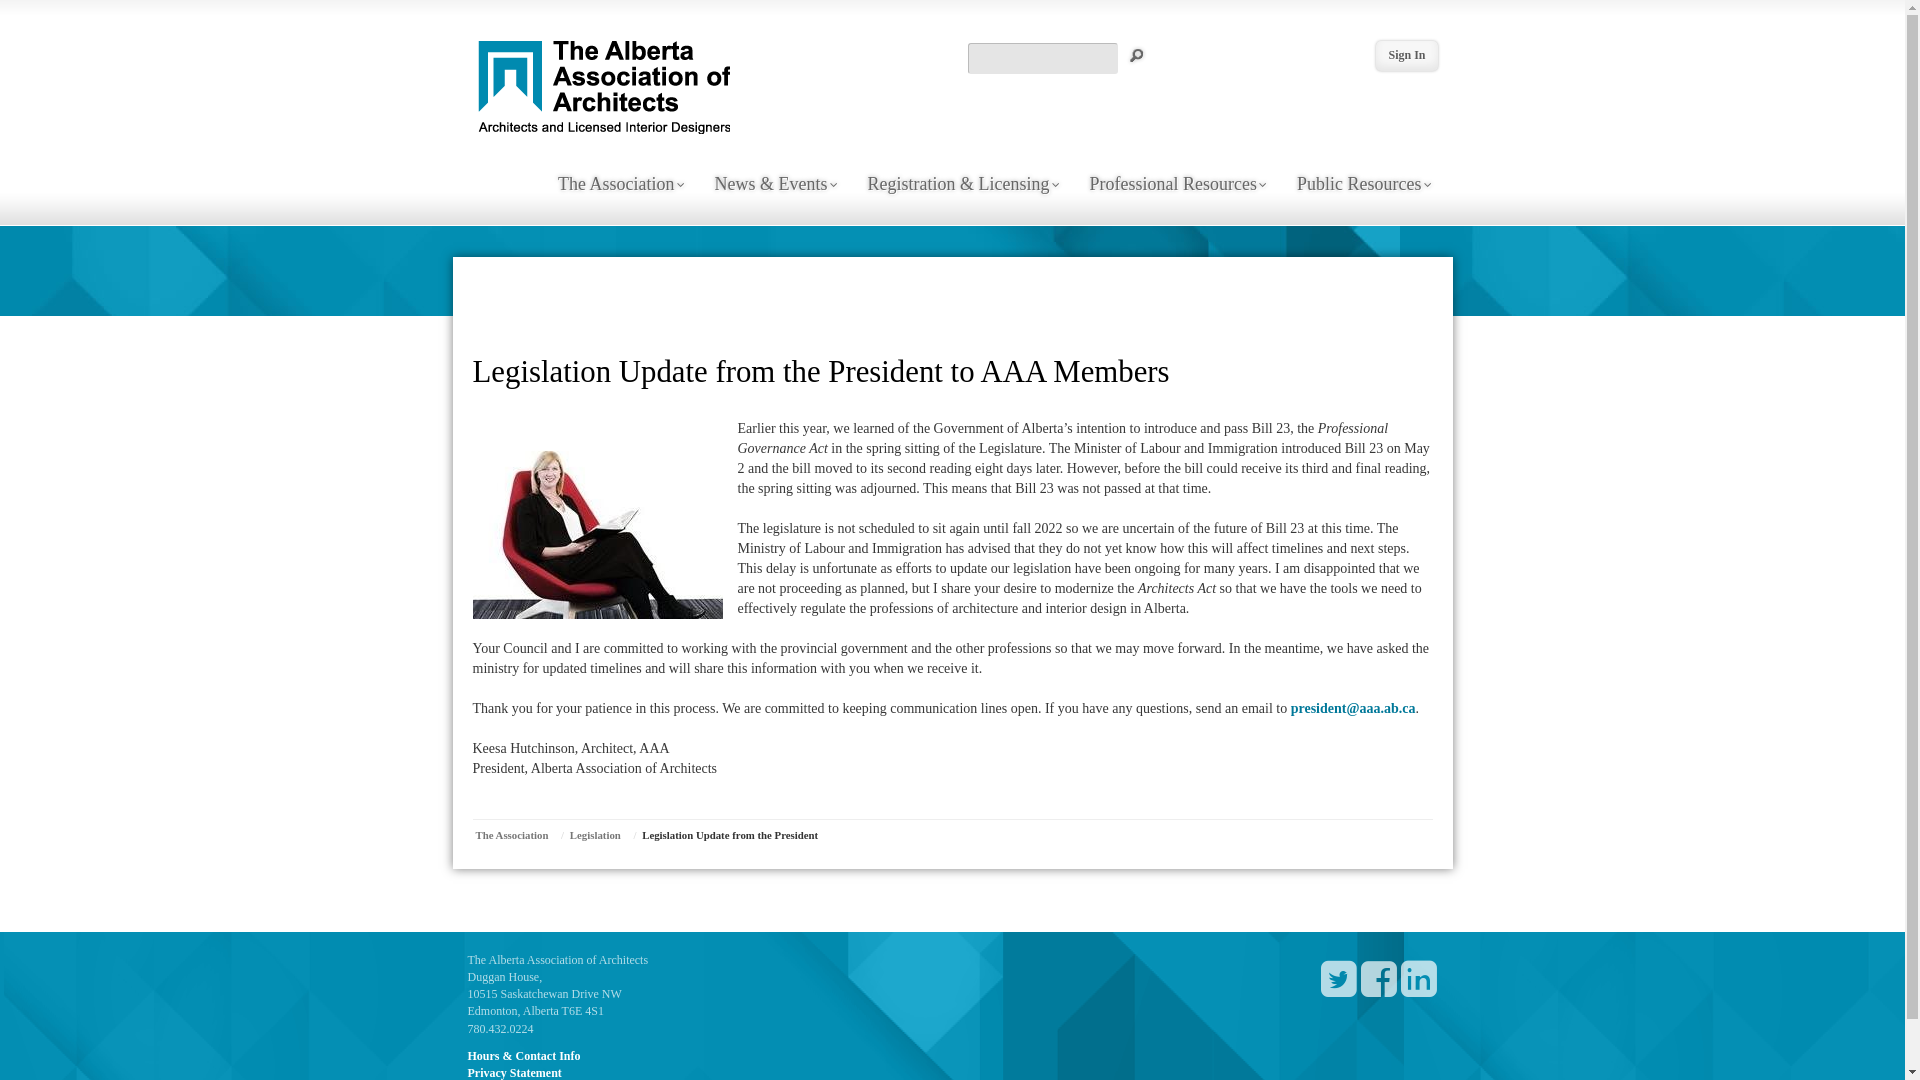 This screenshot has width=1920, height=1080. I want to click on Legislation, so click(599, 835).